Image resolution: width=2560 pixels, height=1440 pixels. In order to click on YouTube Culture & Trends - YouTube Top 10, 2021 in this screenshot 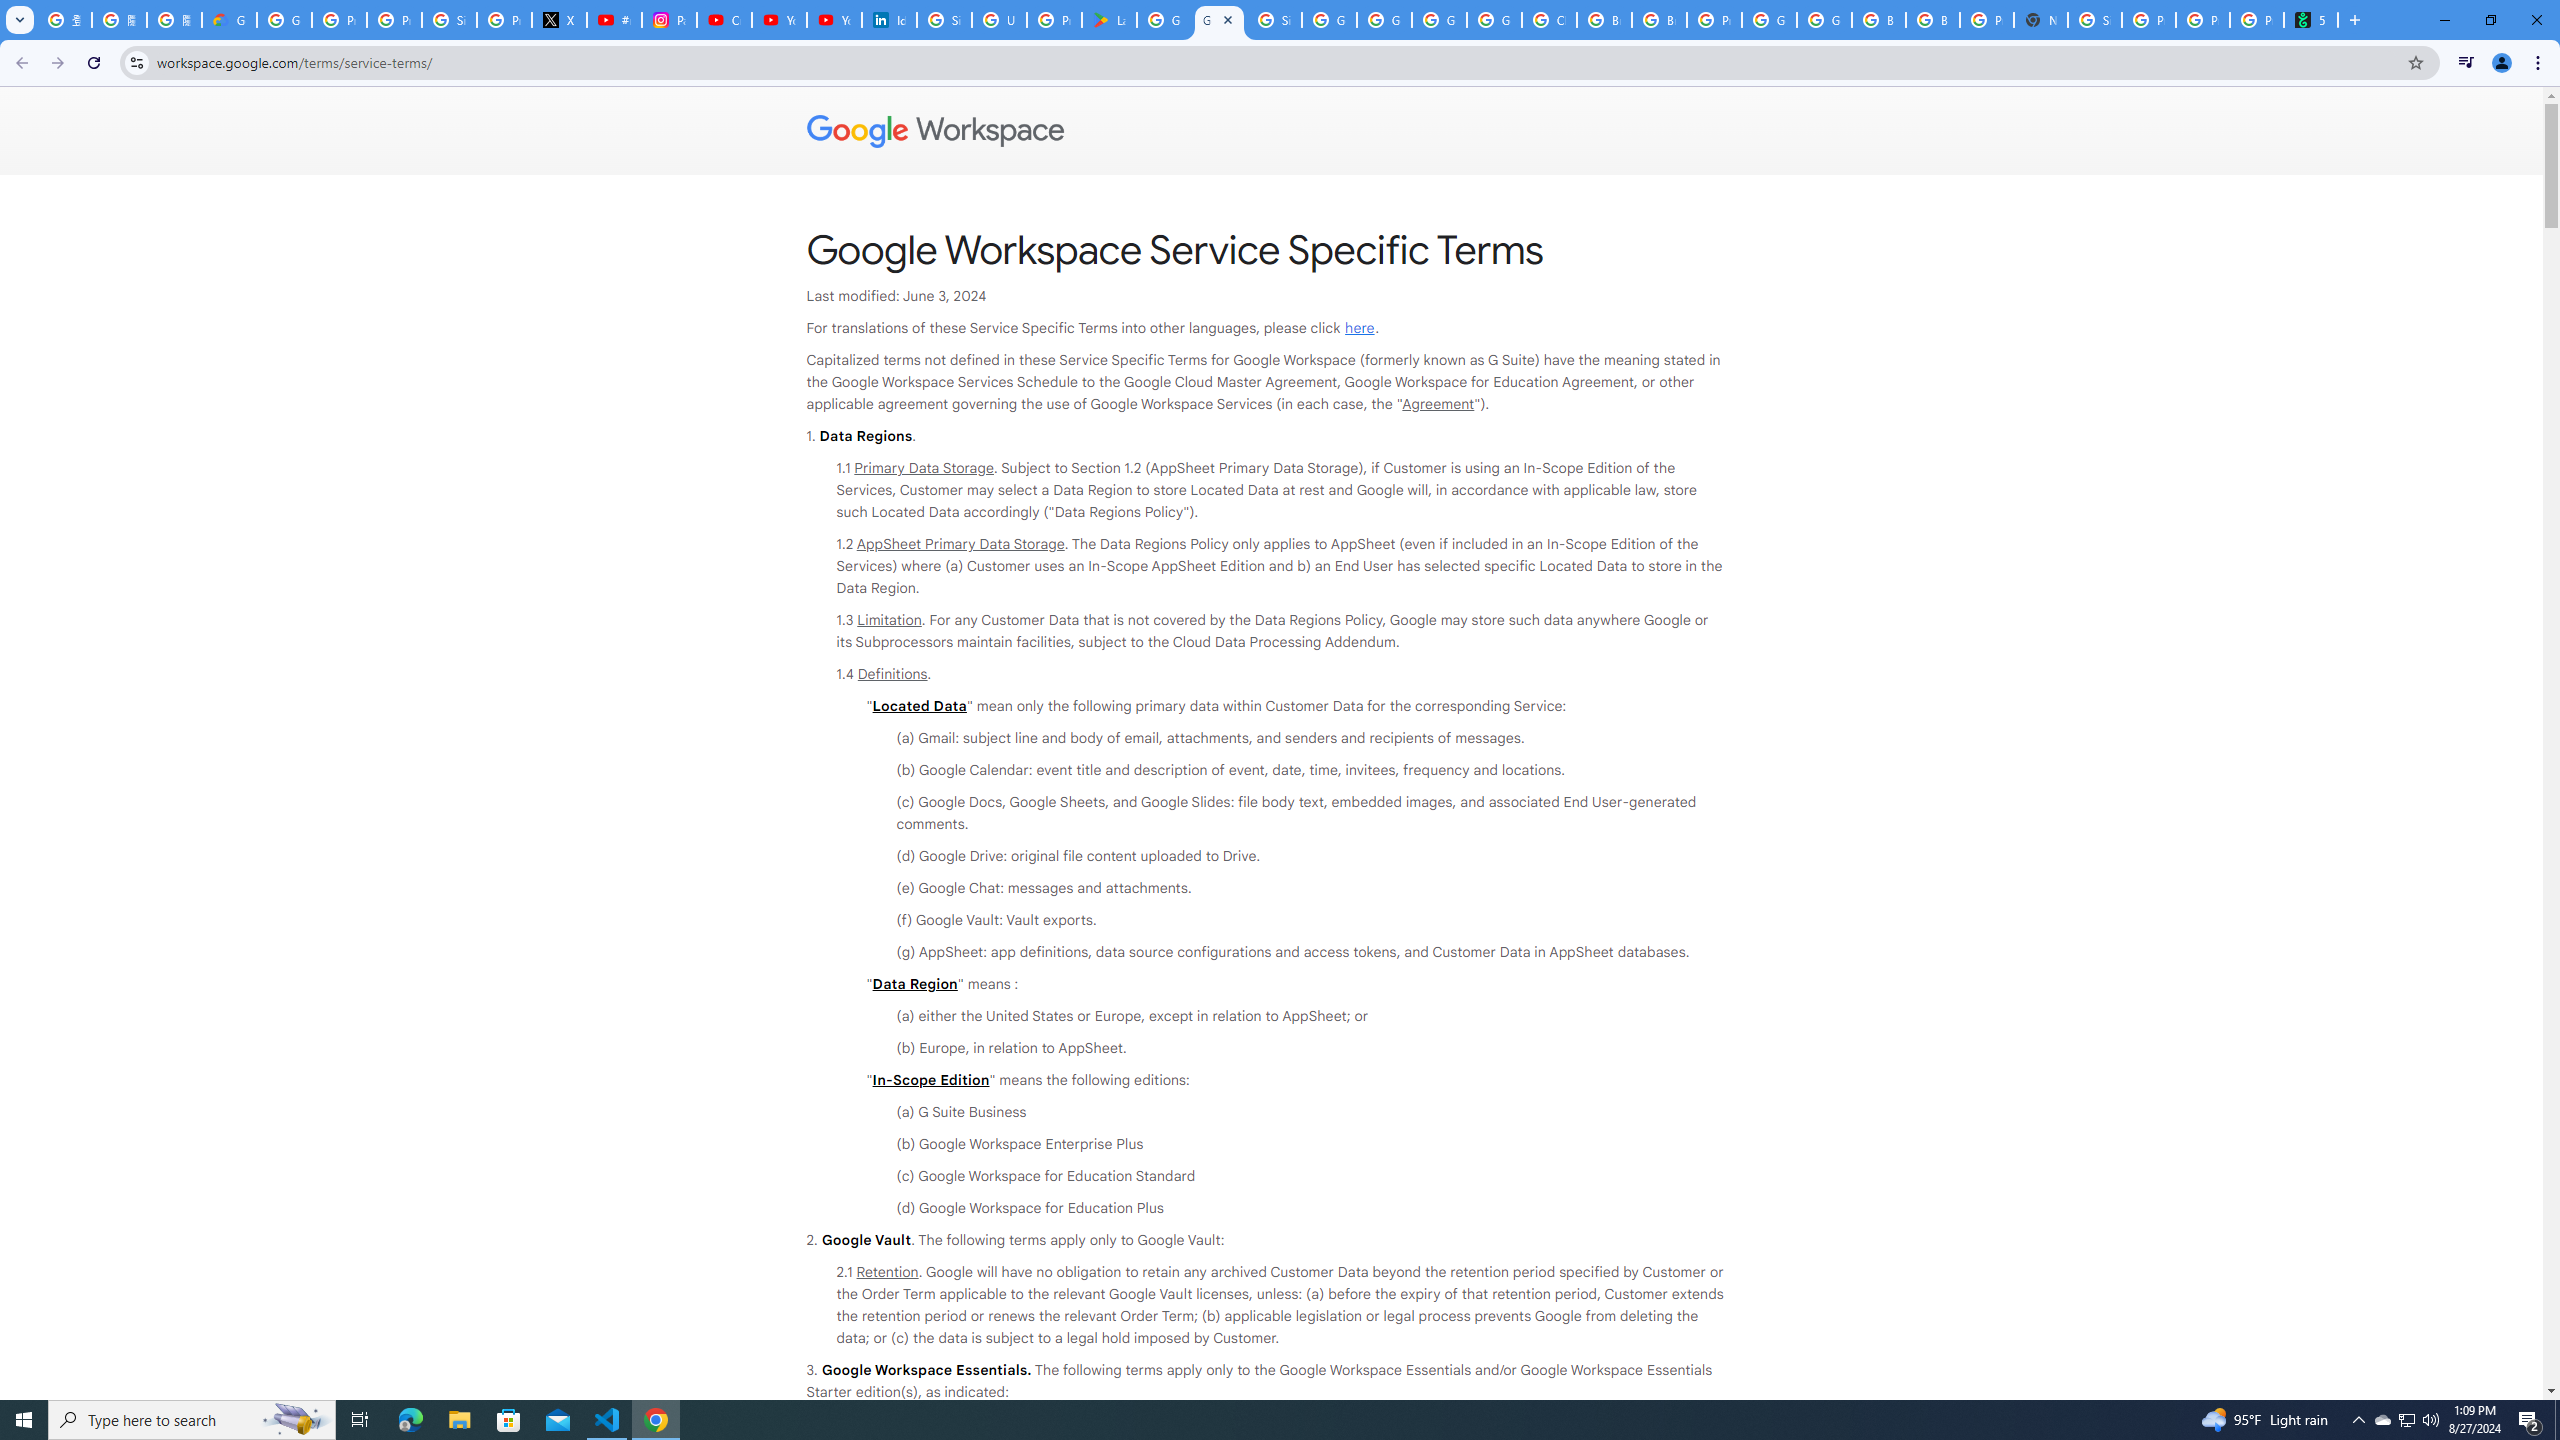, I will do `click(834, 20)`.